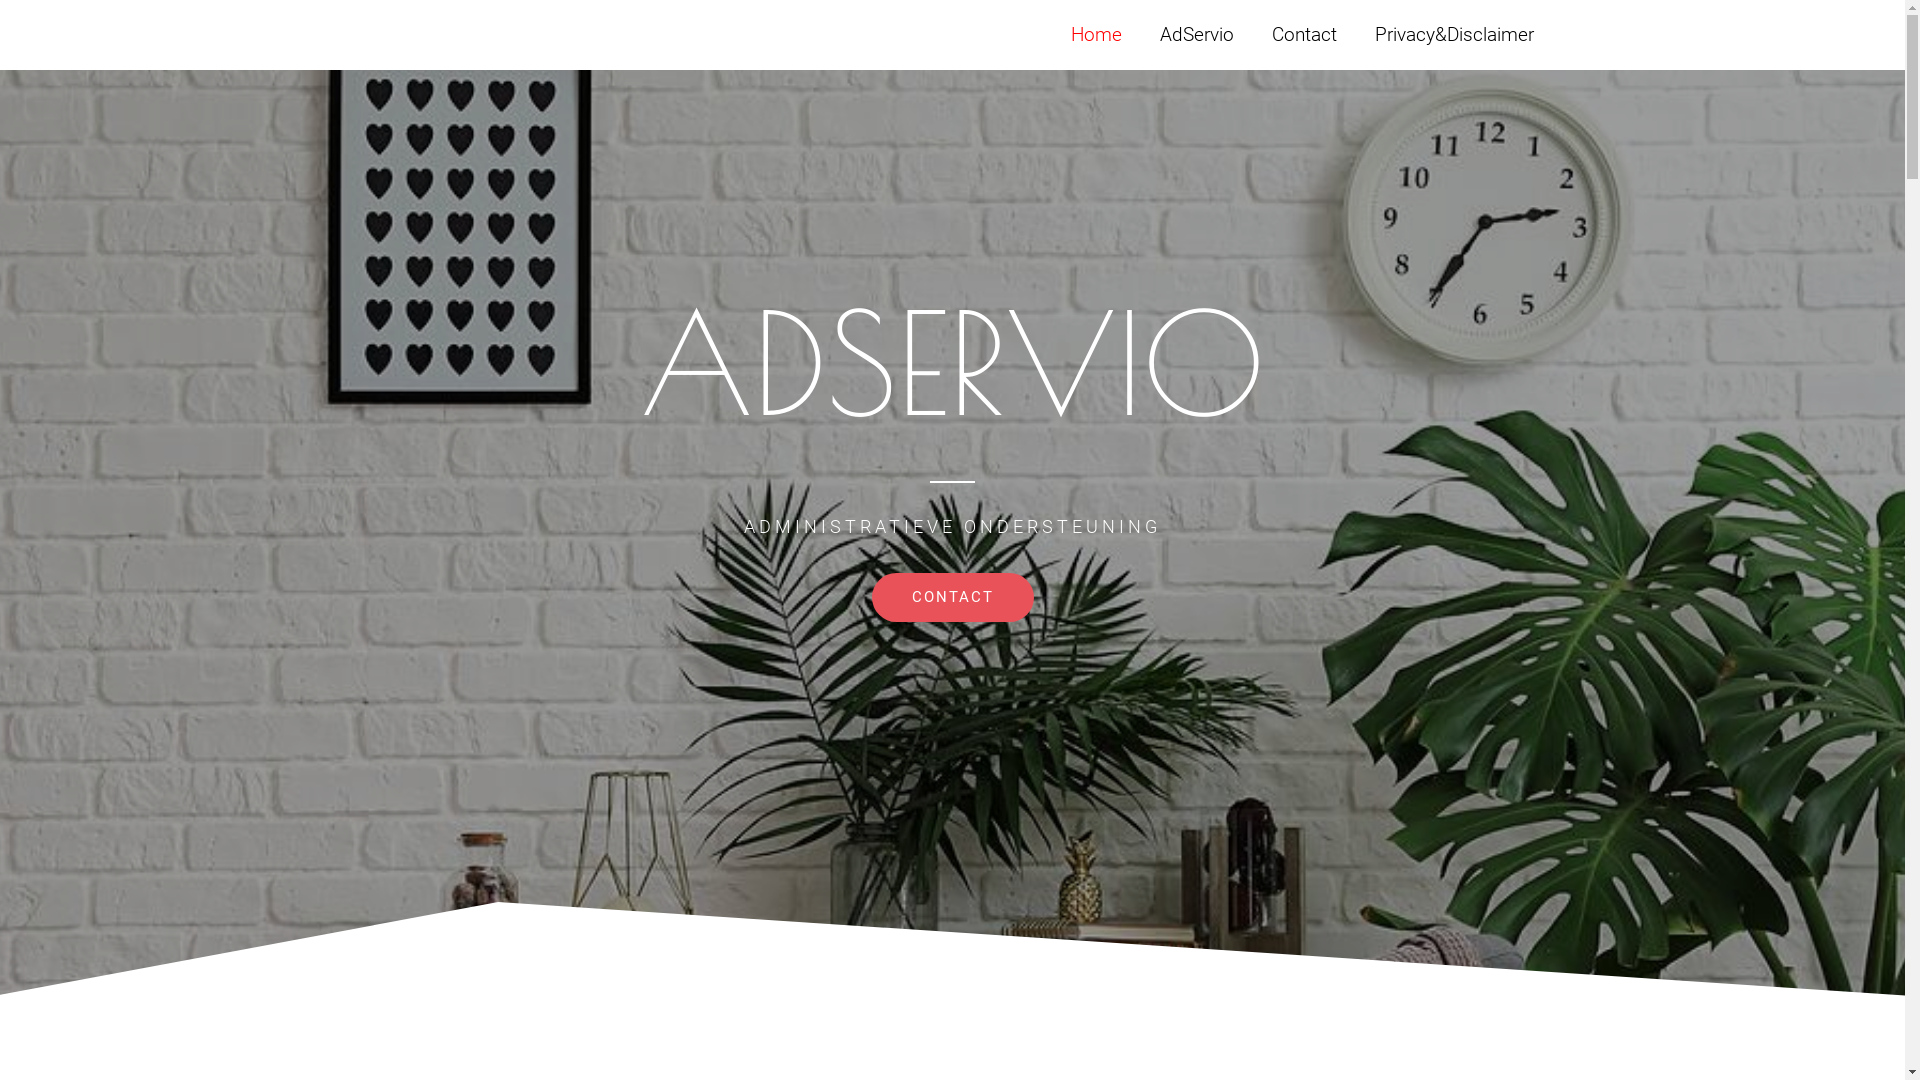  What do you see at coordinates (1304, 35) in the screenshot?
I see `Contact` at bounding box center [1304, 35].